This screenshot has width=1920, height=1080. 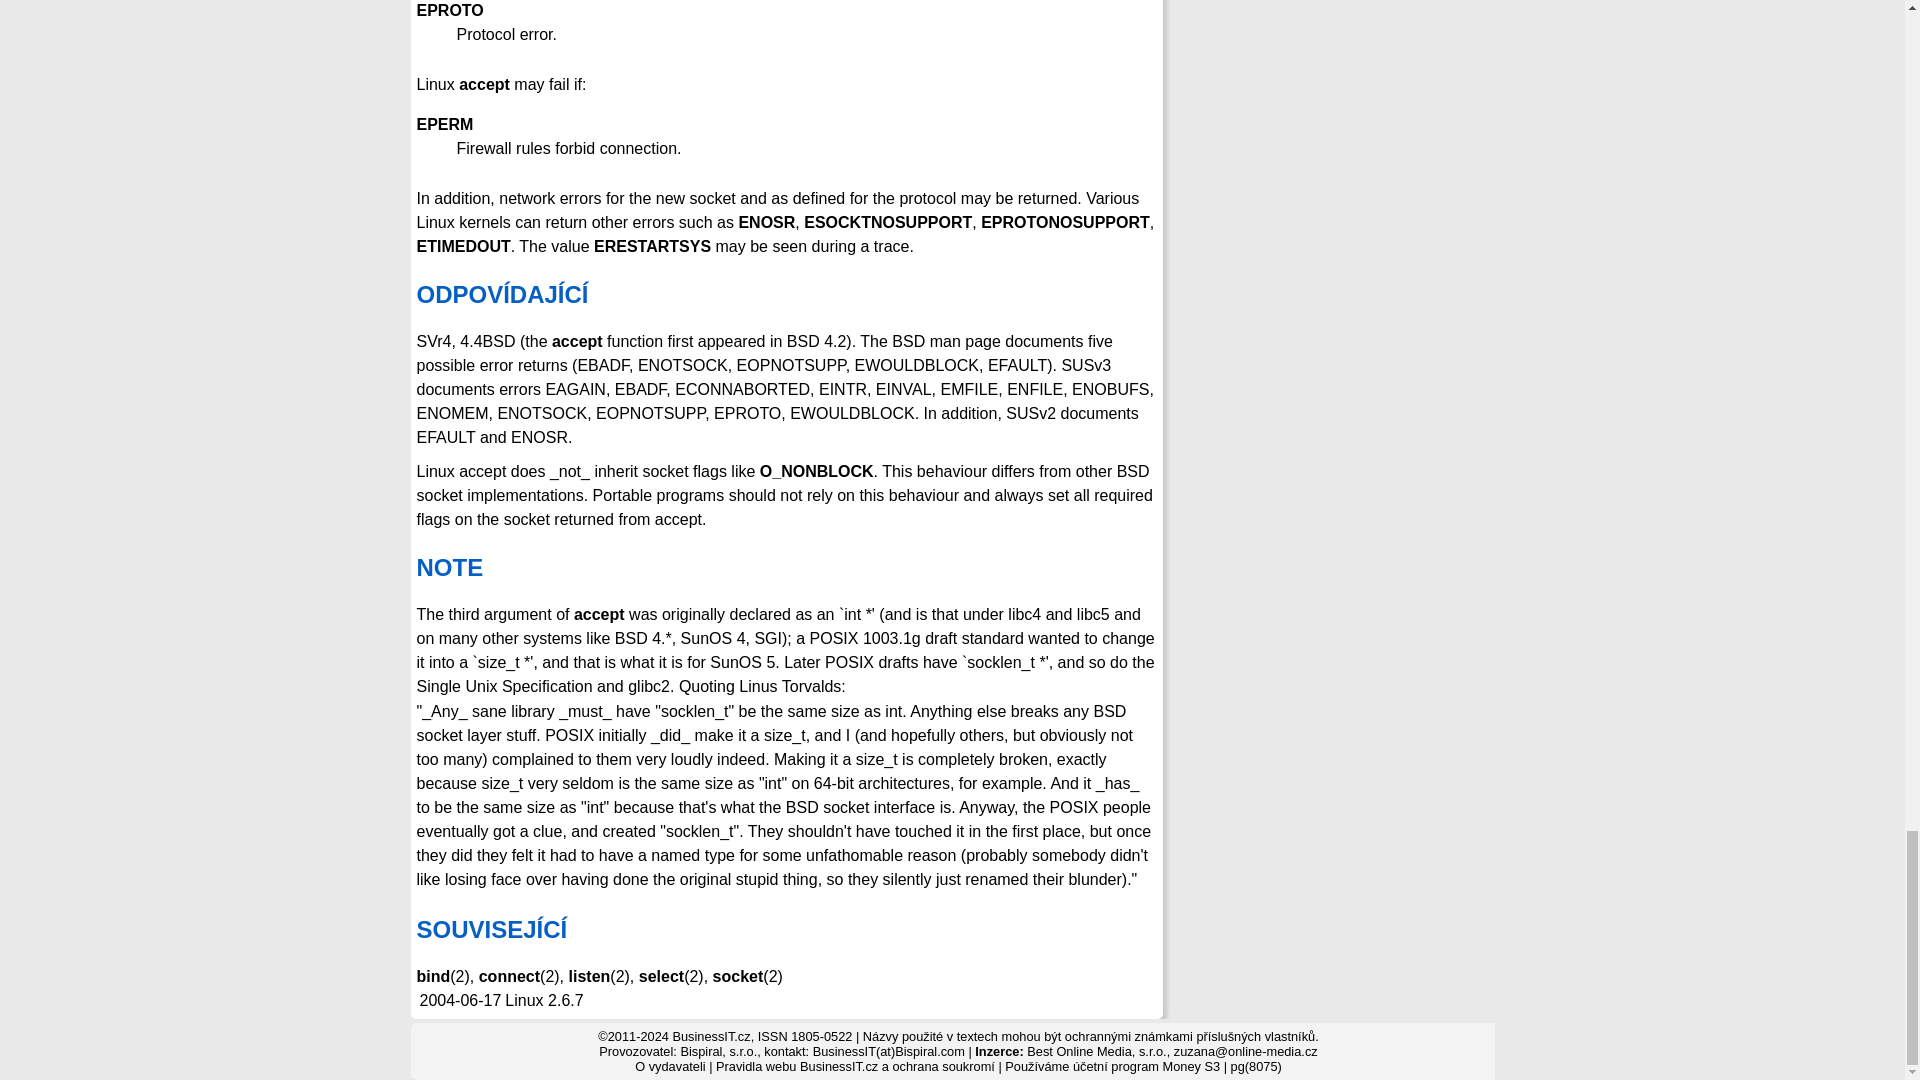 I want to click on NOTE, so click(x=450, y=568).